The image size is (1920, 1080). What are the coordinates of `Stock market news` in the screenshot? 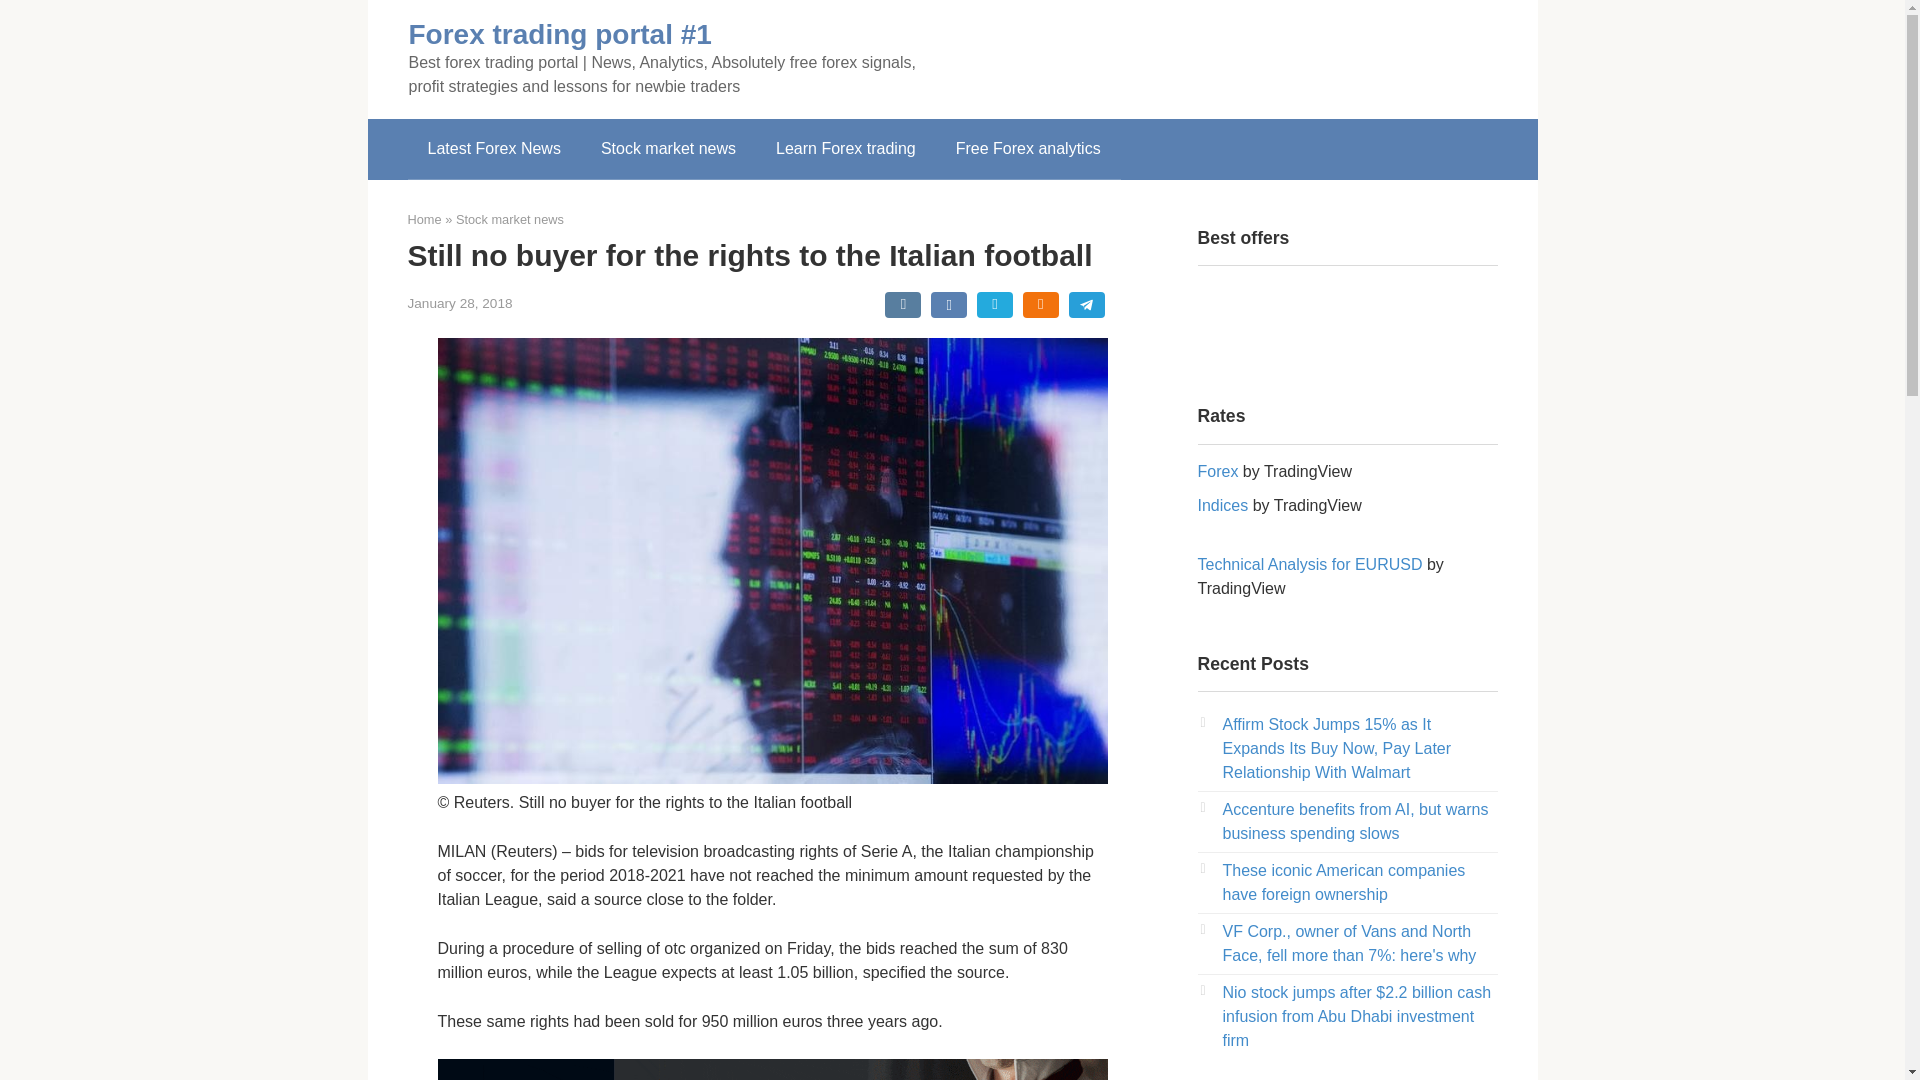 It's located at (510, 218).